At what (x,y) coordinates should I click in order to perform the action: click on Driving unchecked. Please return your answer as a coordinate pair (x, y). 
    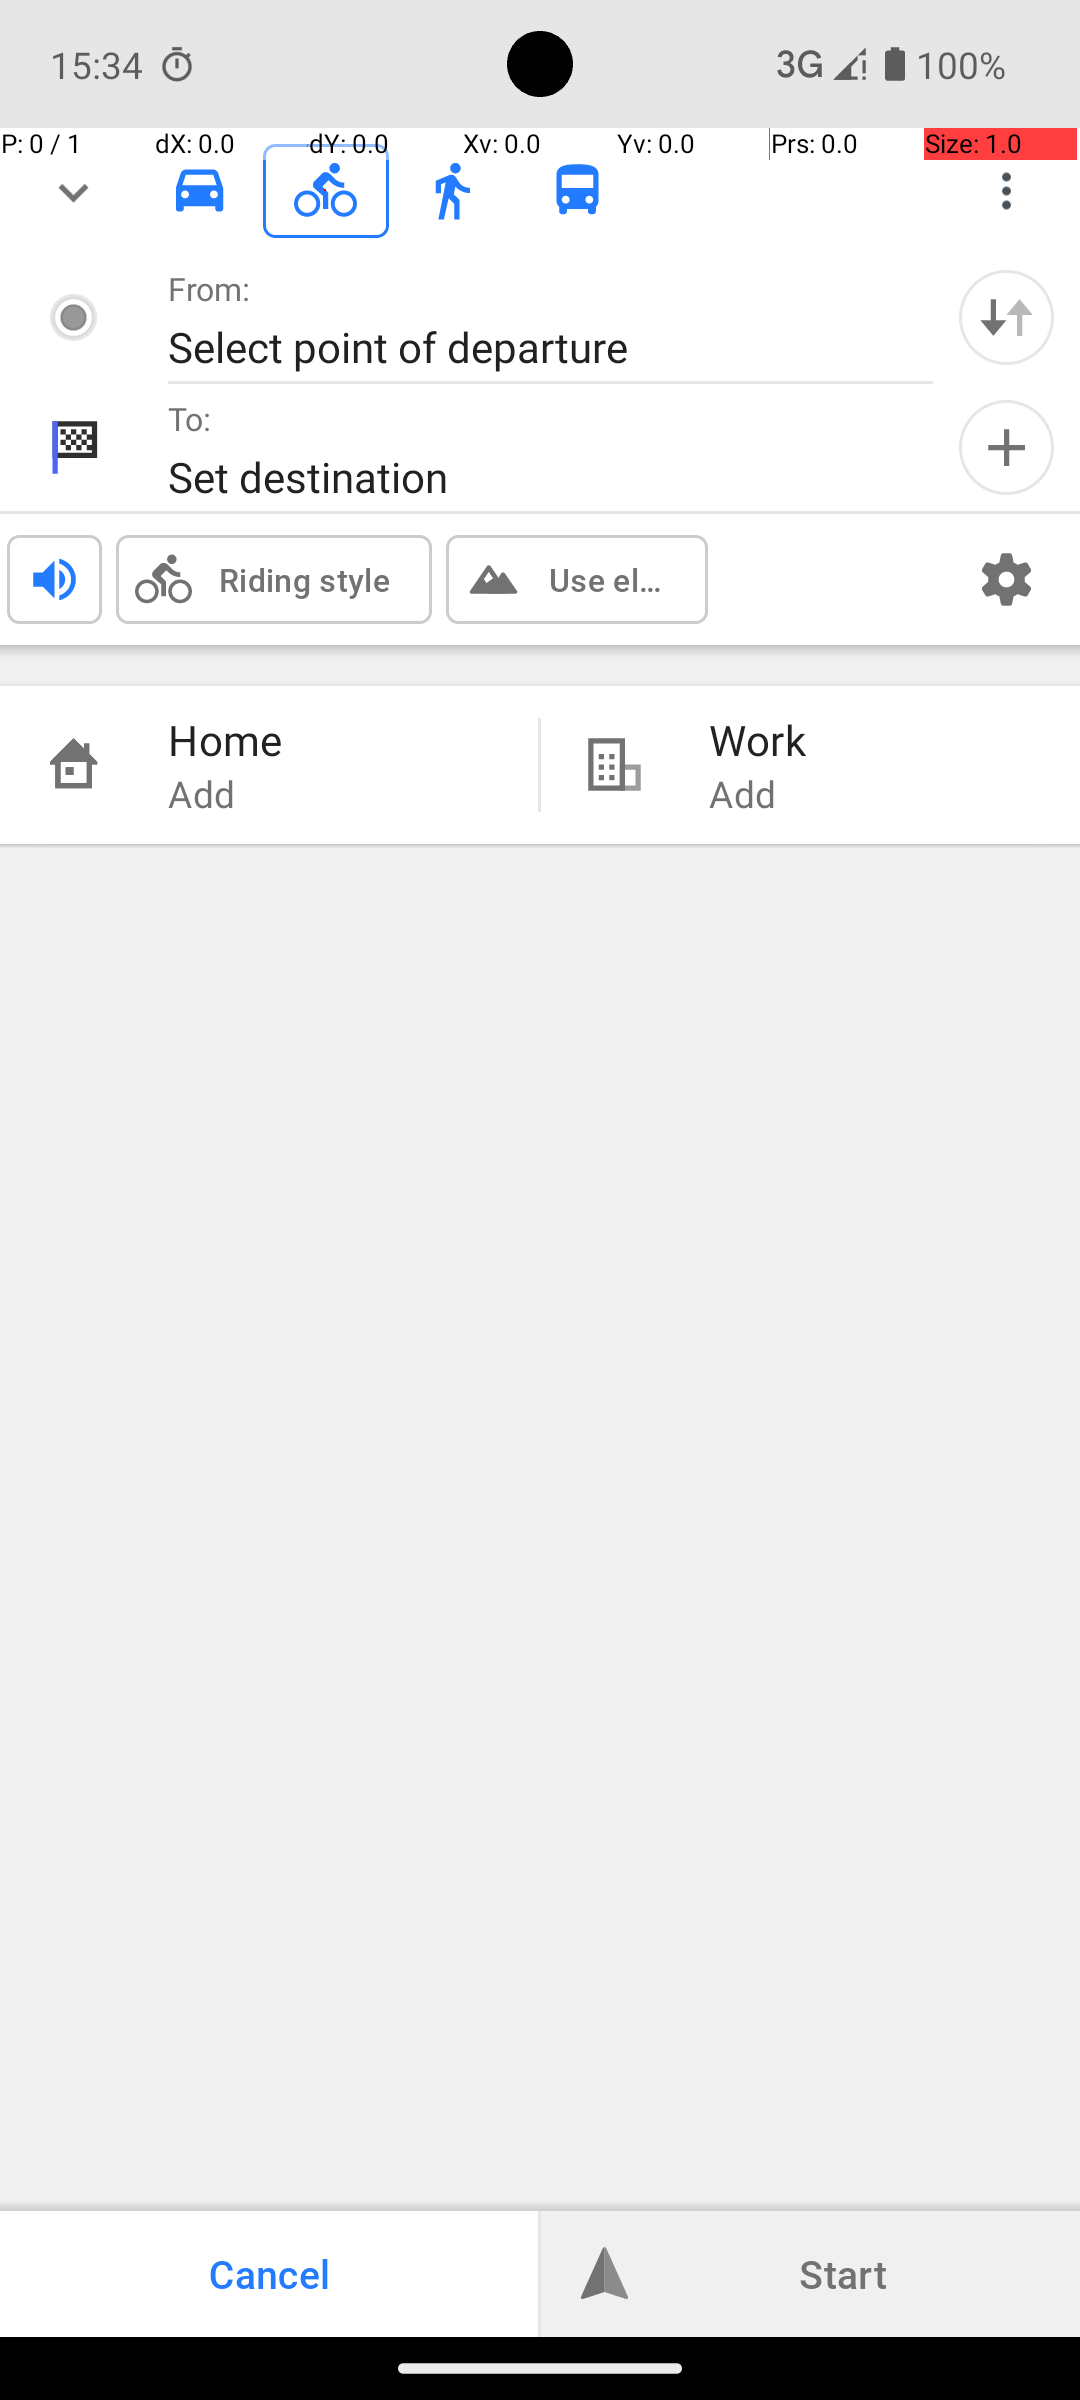
    Looking at the image, I should click on (200, 190).